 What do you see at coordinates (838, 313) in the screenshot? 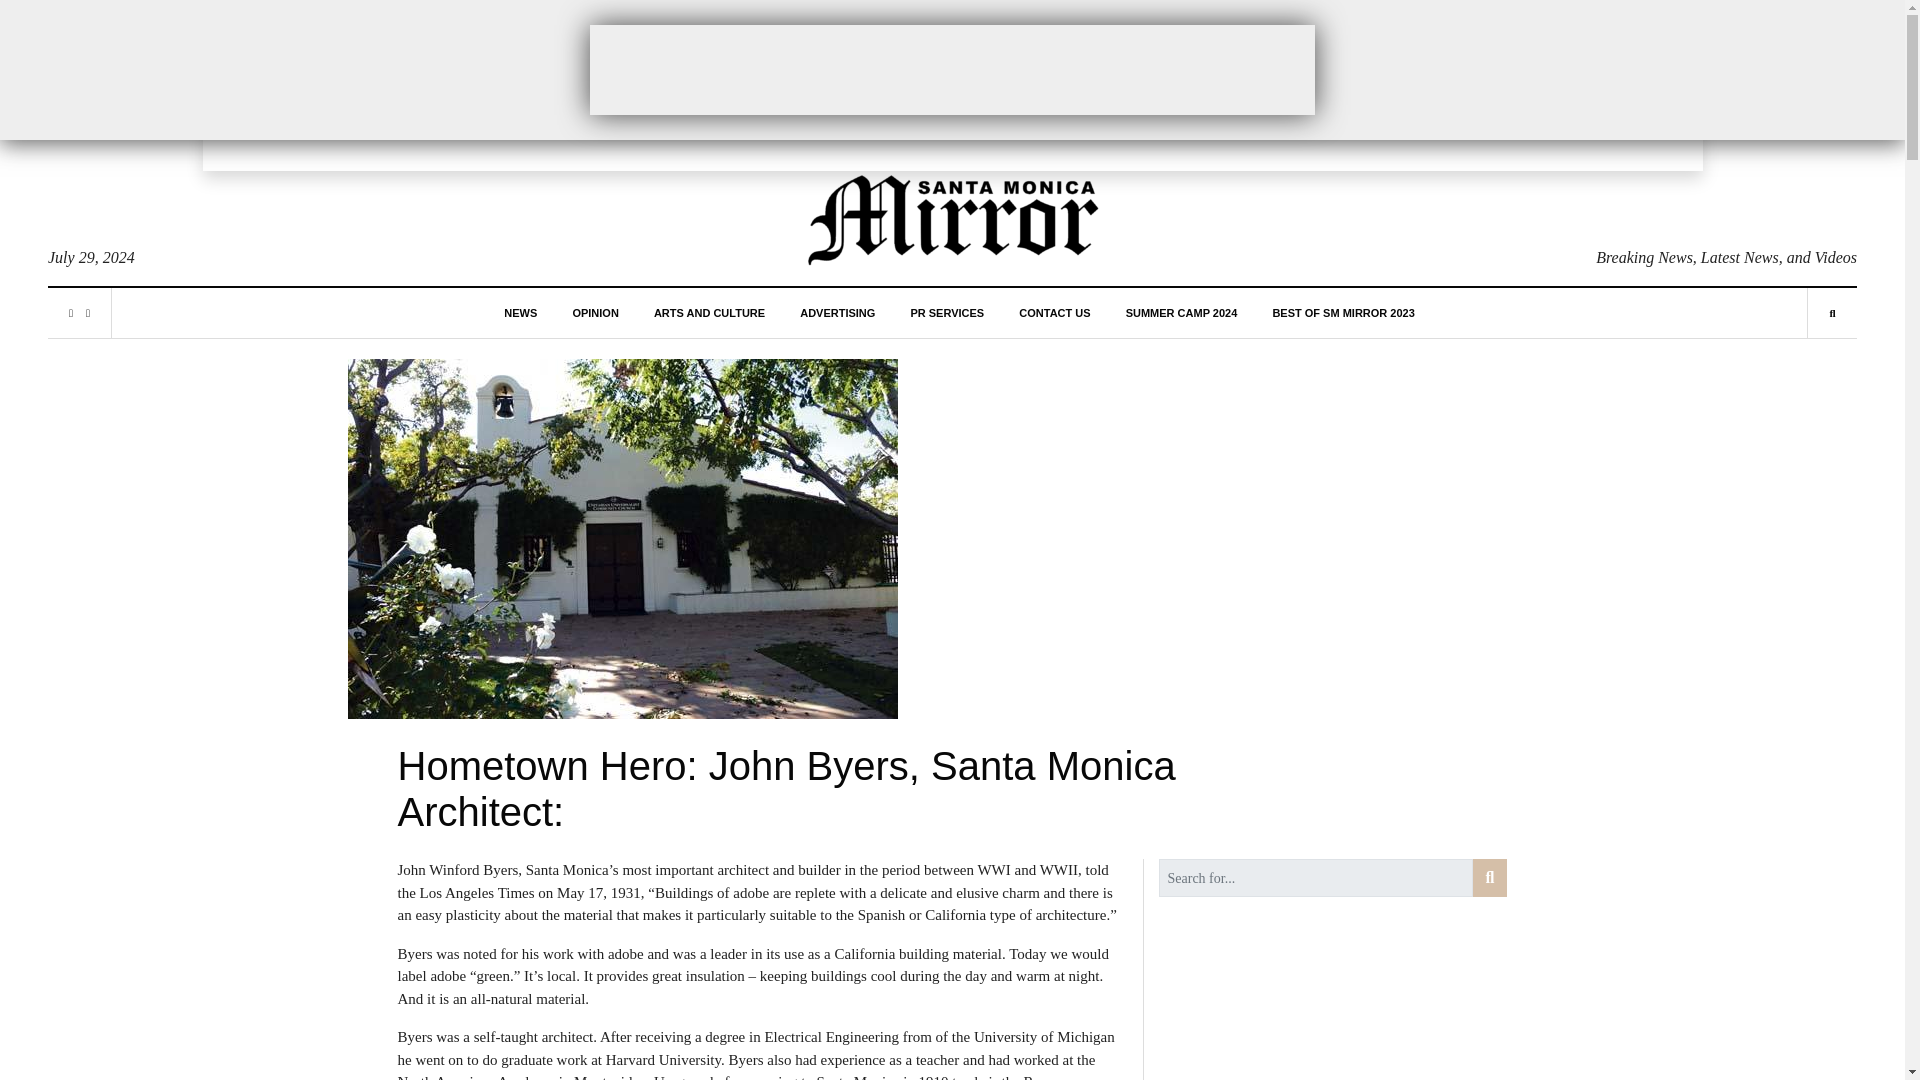
I see `ADVERTISING` at bounding box center [838, 313].